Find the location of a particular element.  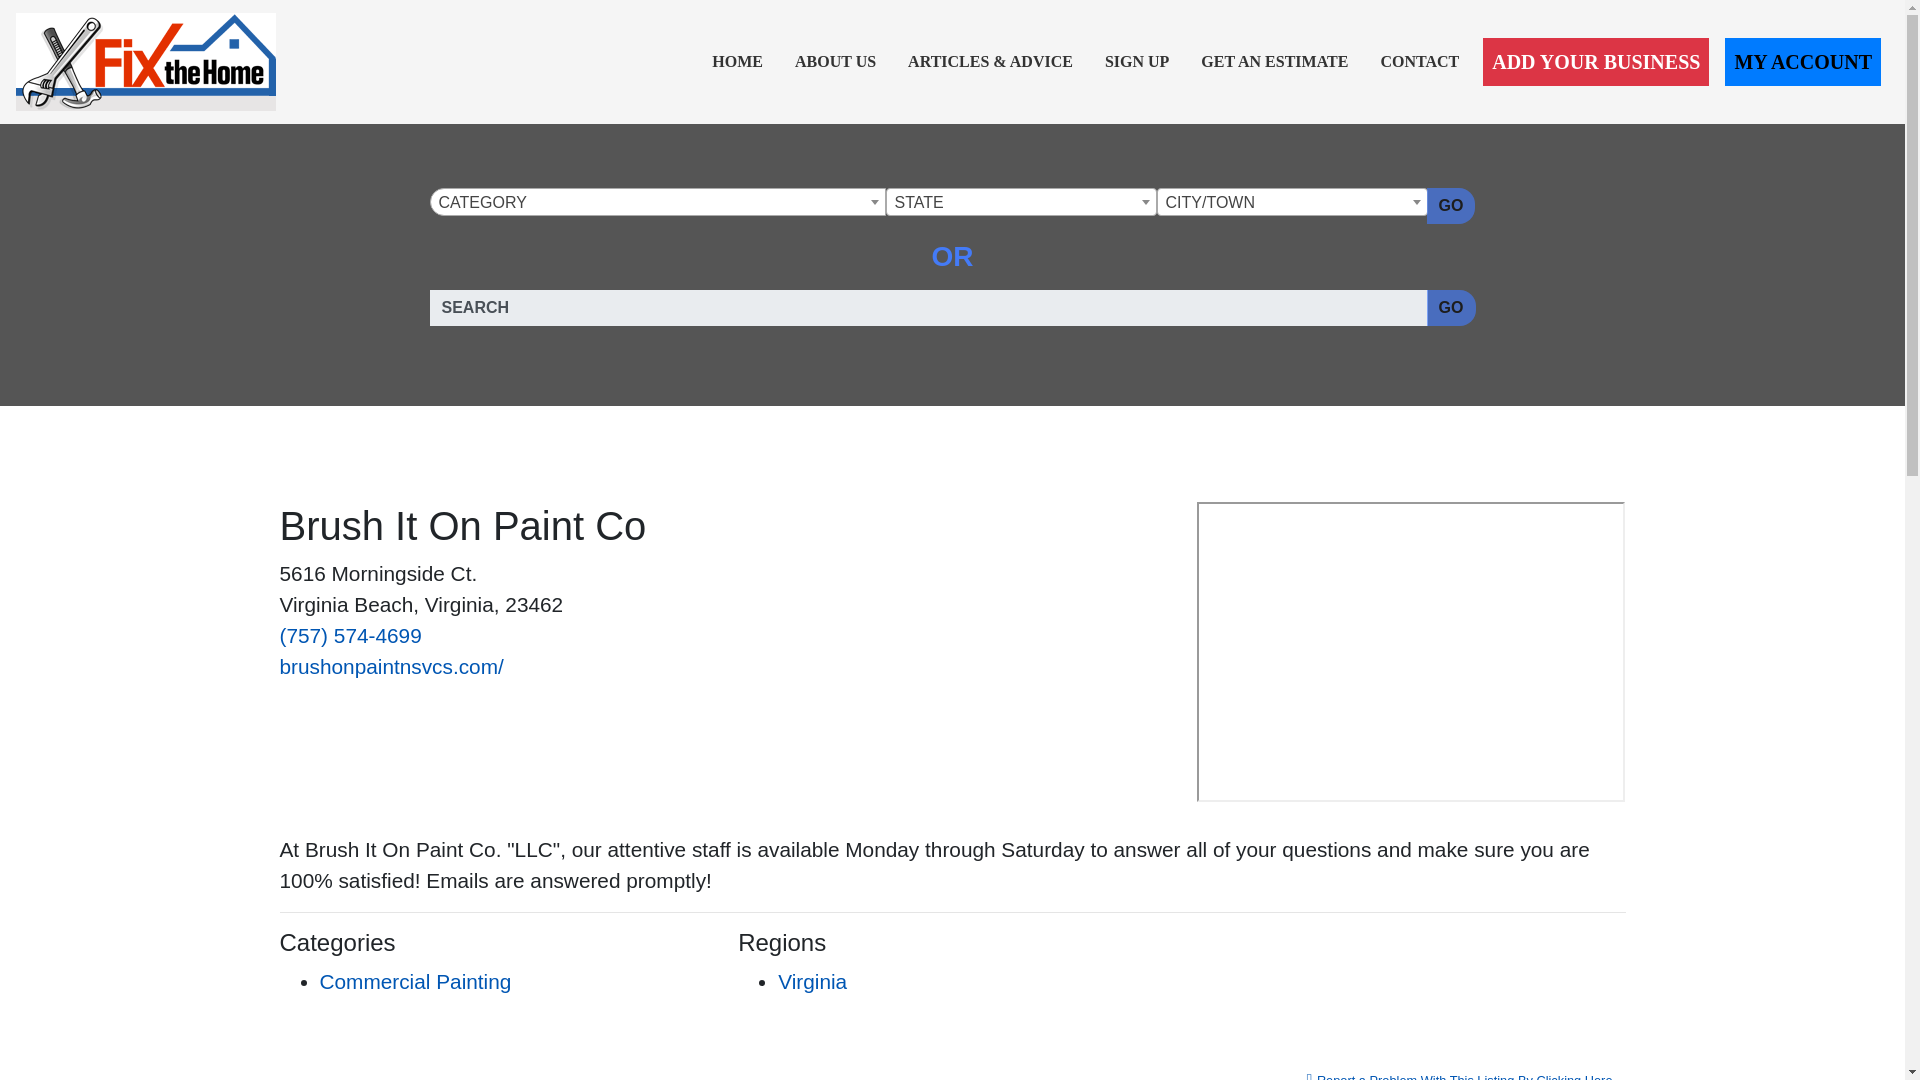

HOME is located at coordinates (738, 62).